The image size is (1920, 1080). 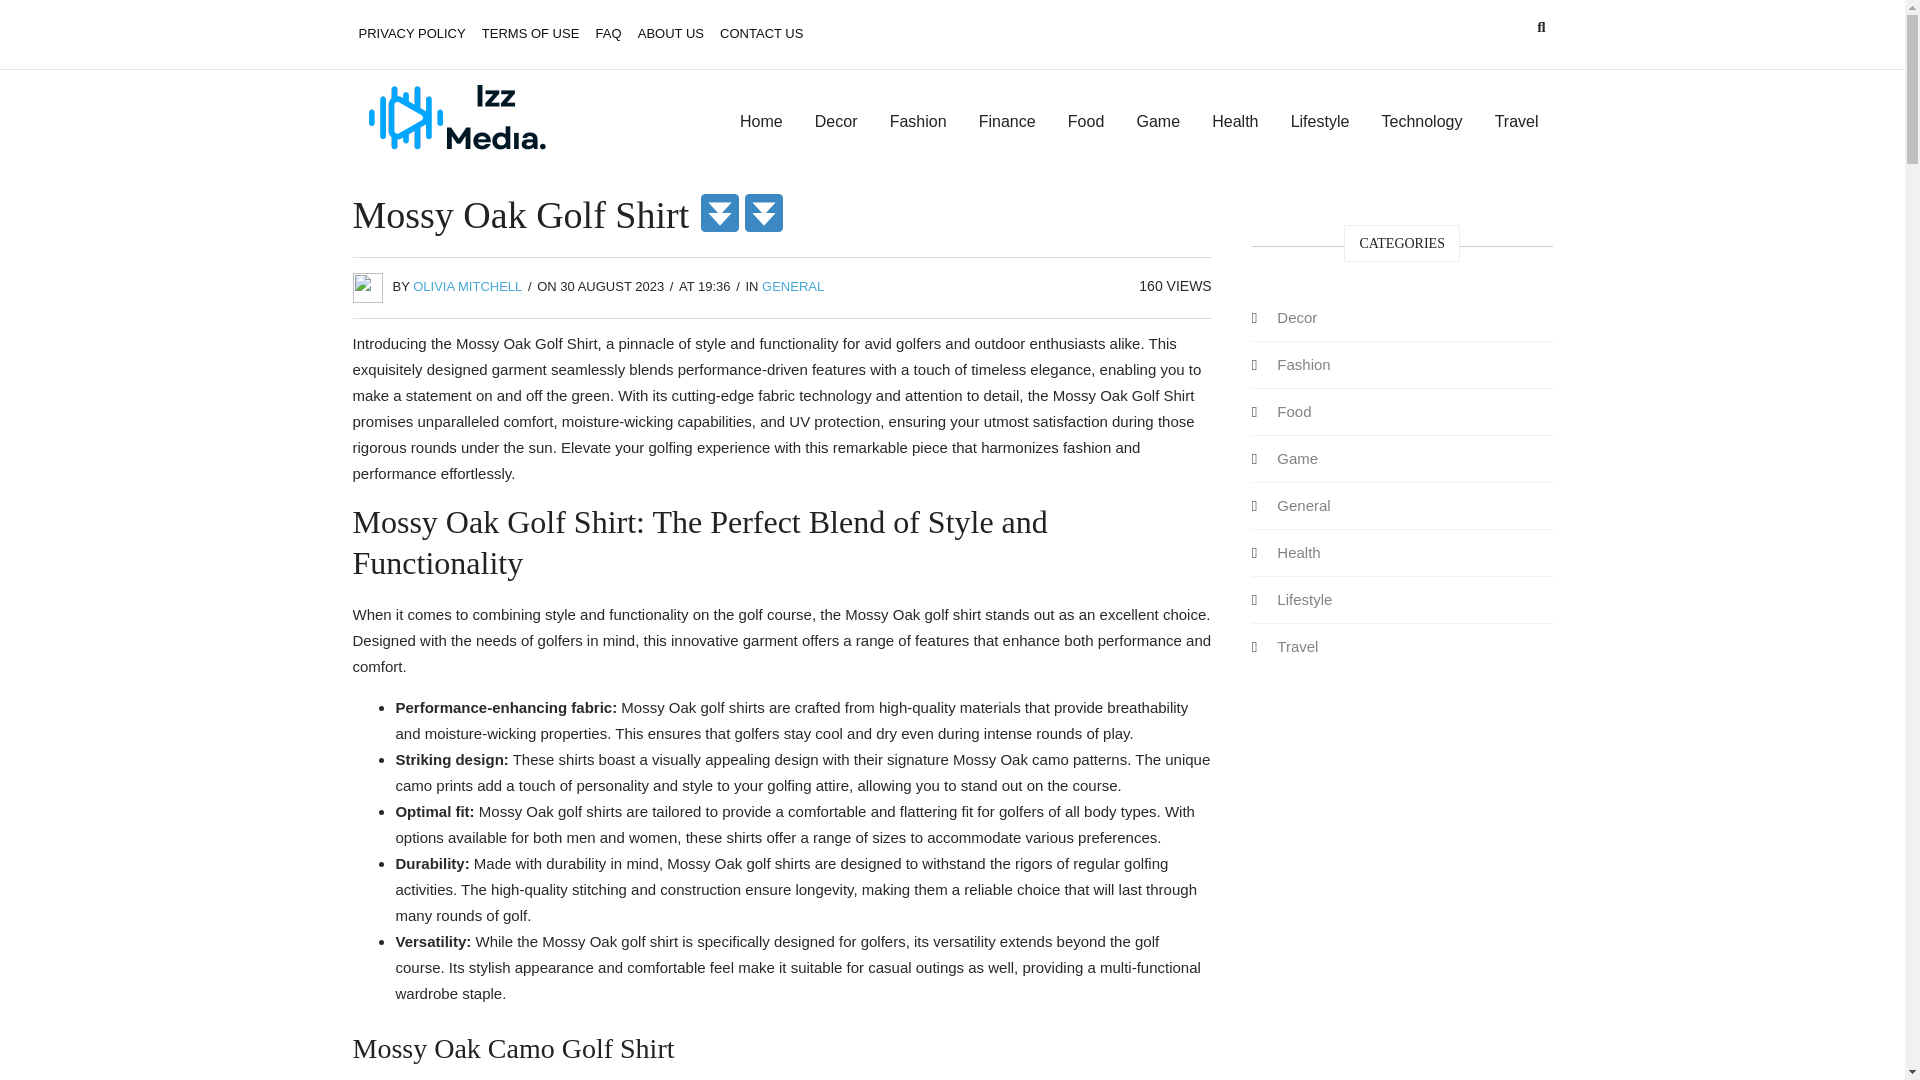 I want to click on TERMS OF USE, so click(x=530, y=34).